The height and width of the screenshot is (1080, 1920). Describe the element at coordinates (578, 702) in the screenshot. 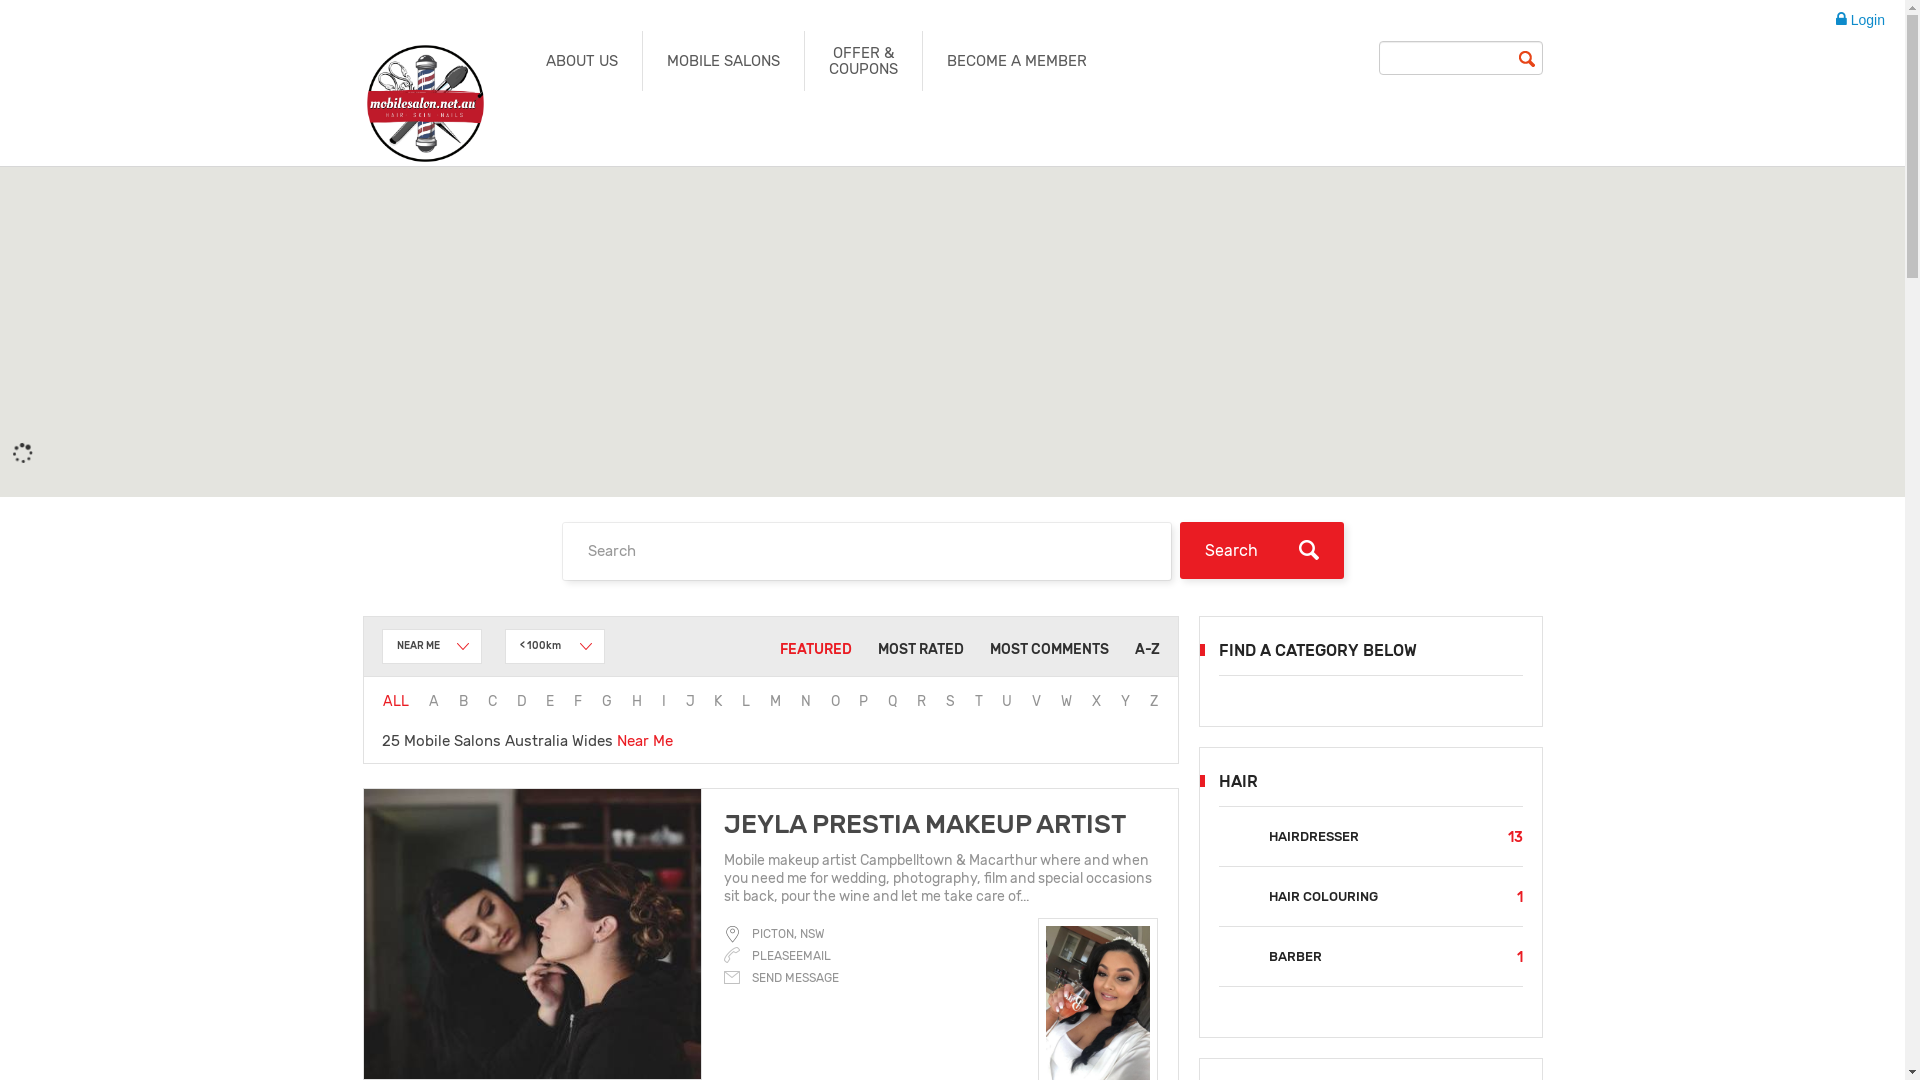

I see `F` at that location.